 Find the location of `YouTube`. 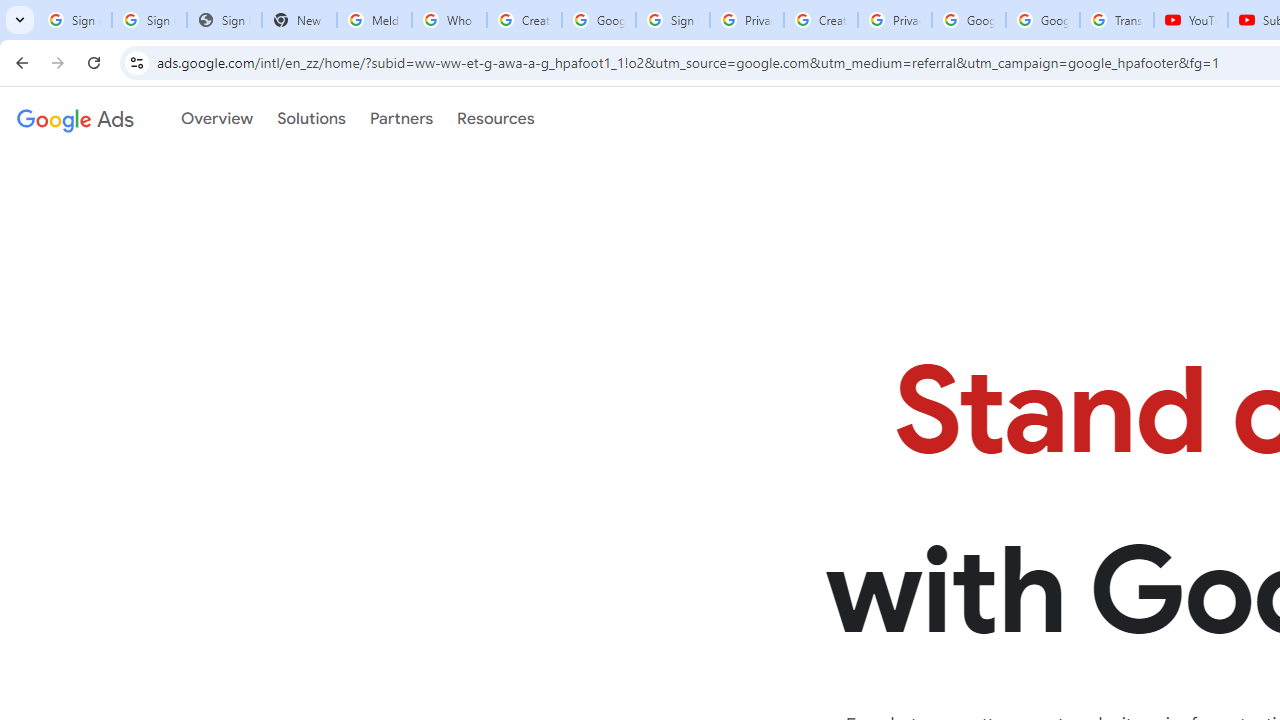

YouTube is located at coordinates (1190, 20).